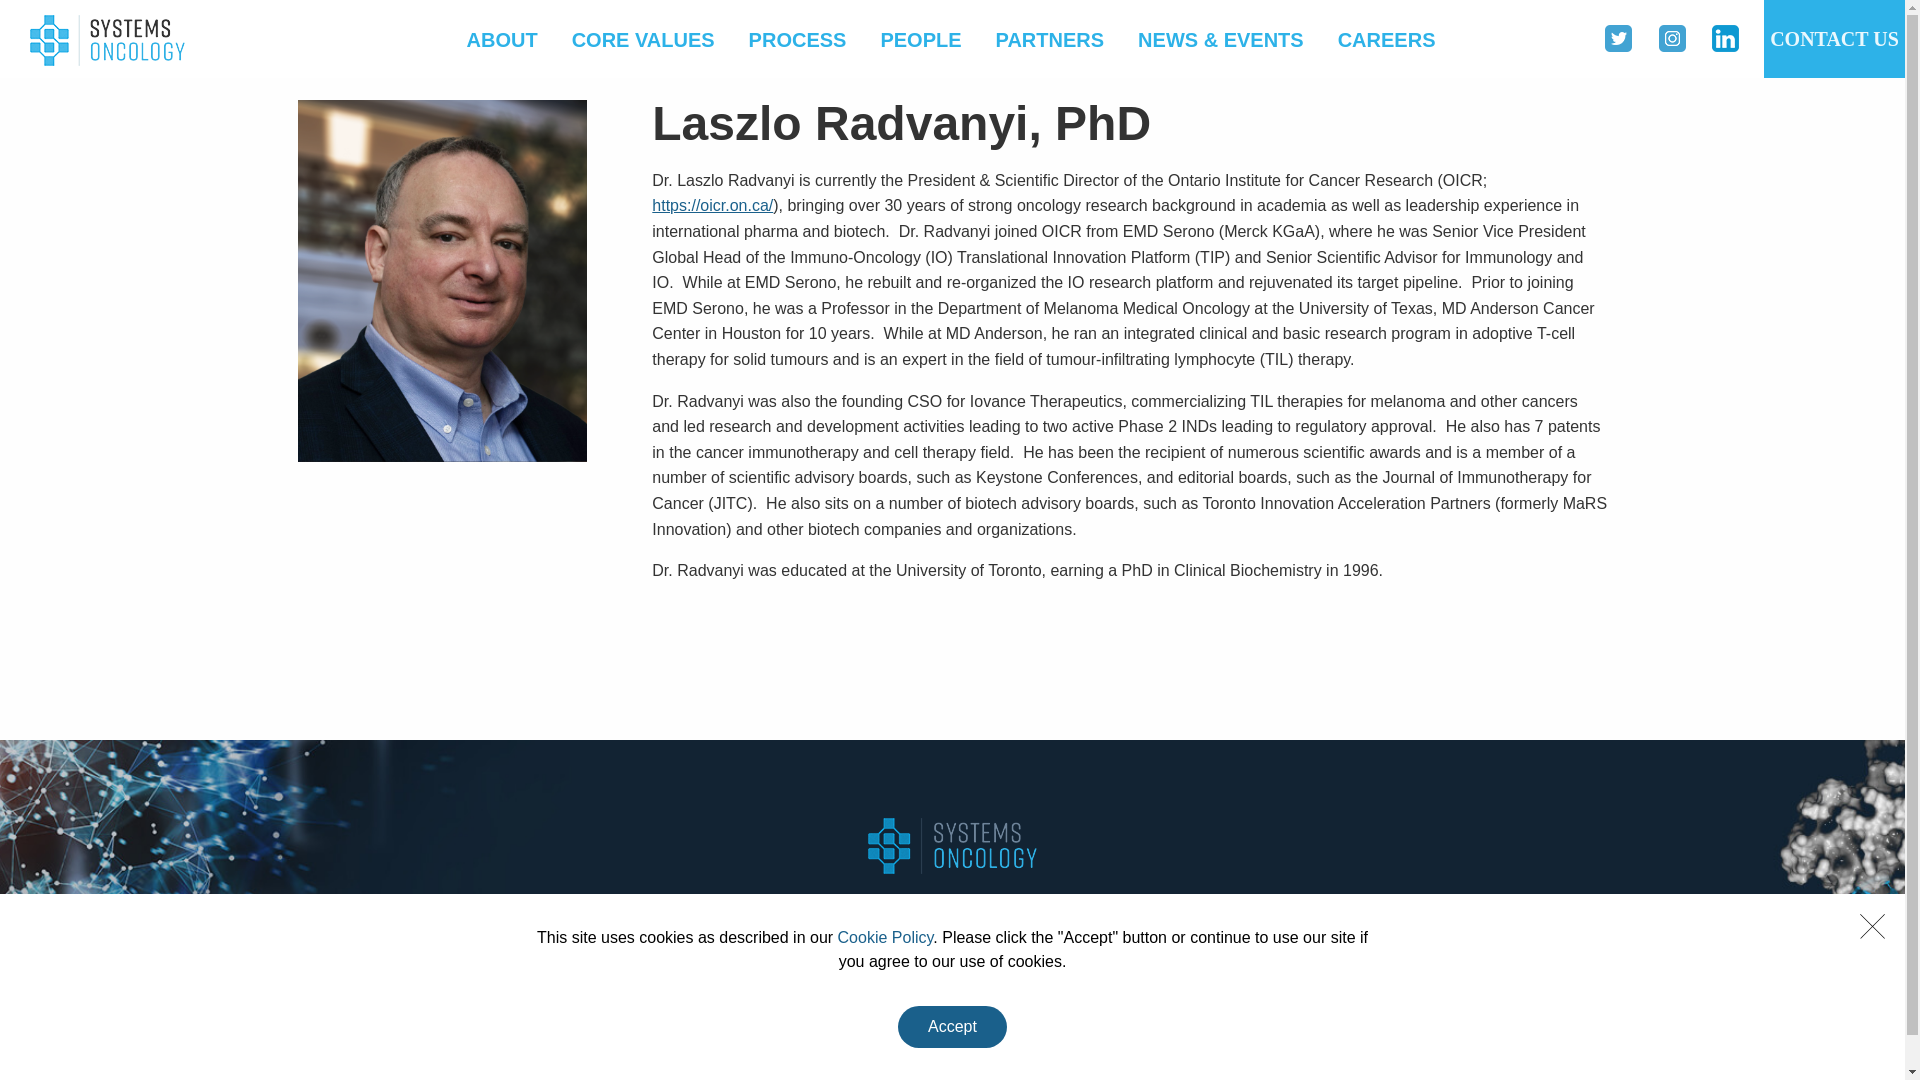 This screenshot has width=1920, height=1080. What do you see at coordinates (509, 927) in the screenshot?
I see `ABOUT` at bounding box center [509, 927].